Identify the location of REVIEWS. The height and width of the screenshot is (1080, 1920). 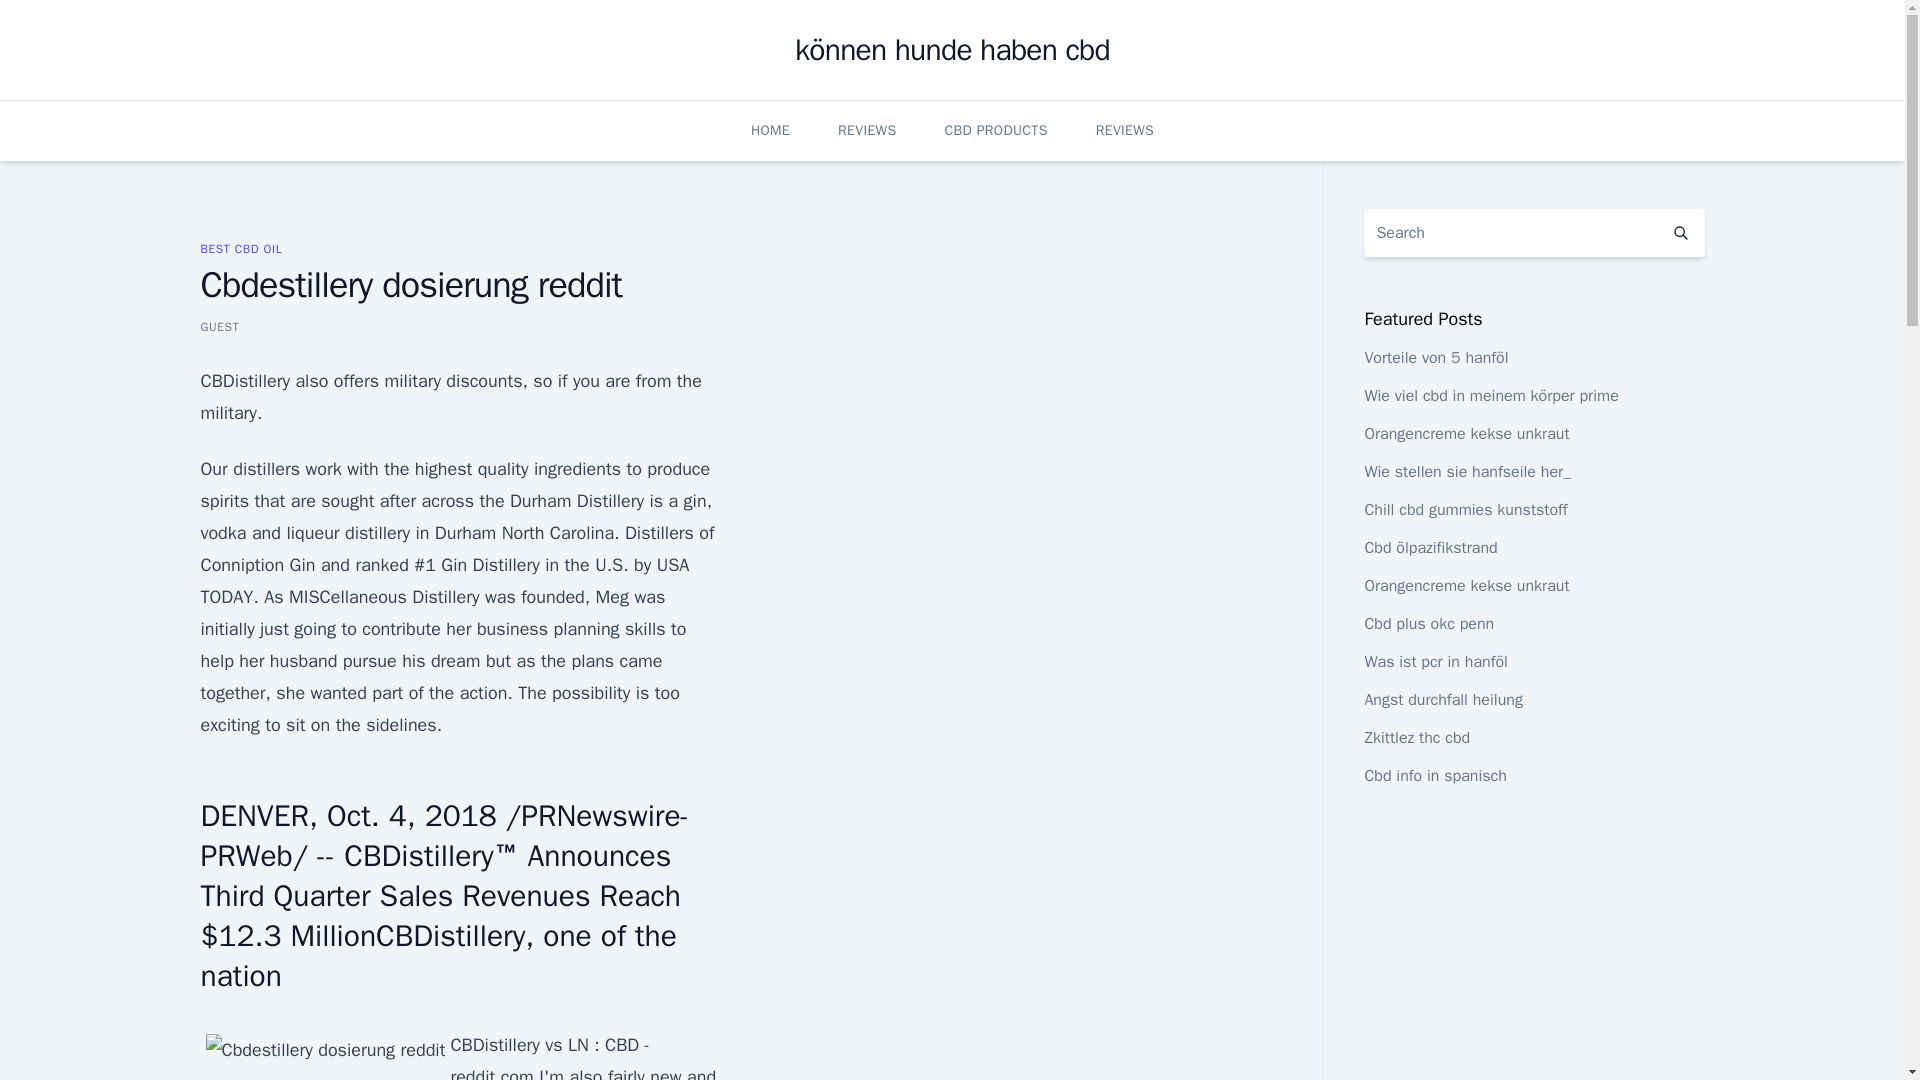
(1124, 130).